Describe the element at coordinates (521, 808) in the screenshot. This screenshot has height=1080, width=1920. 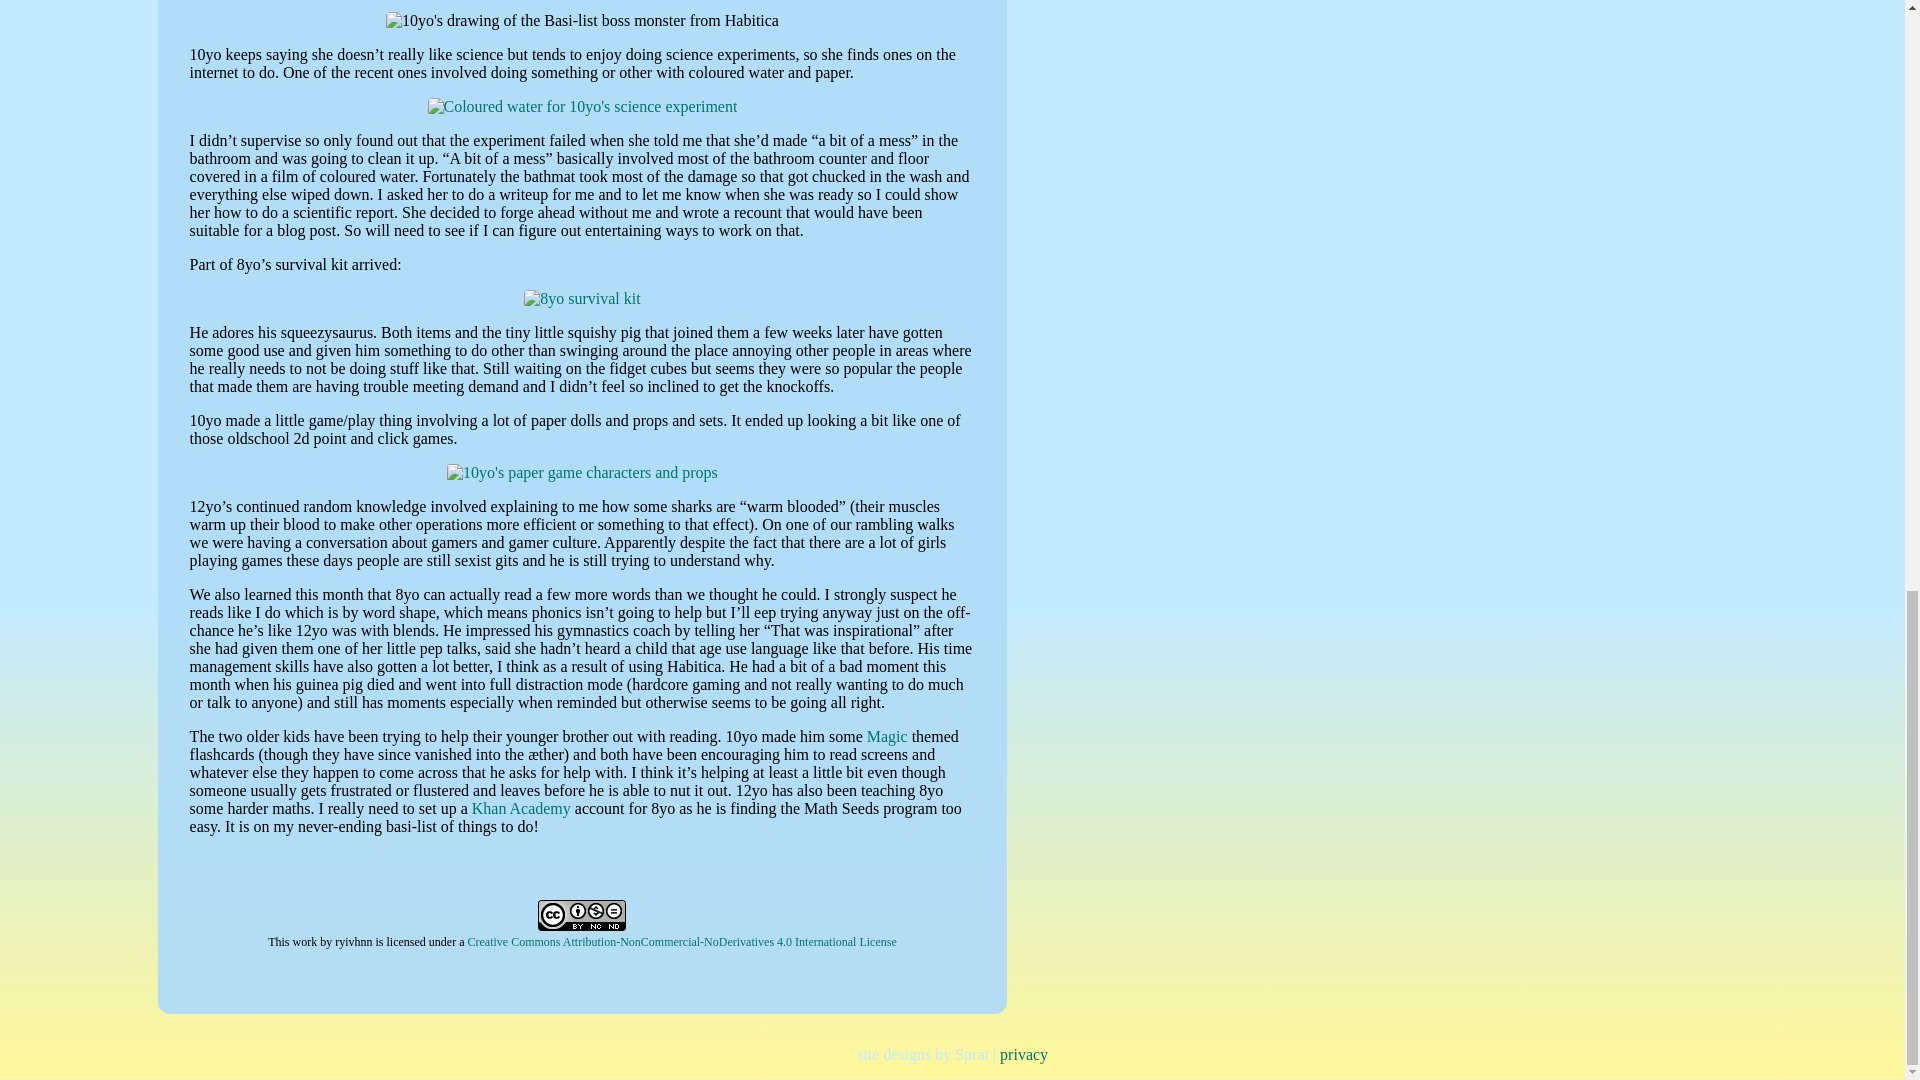
I see `Khan Academy` at that location.